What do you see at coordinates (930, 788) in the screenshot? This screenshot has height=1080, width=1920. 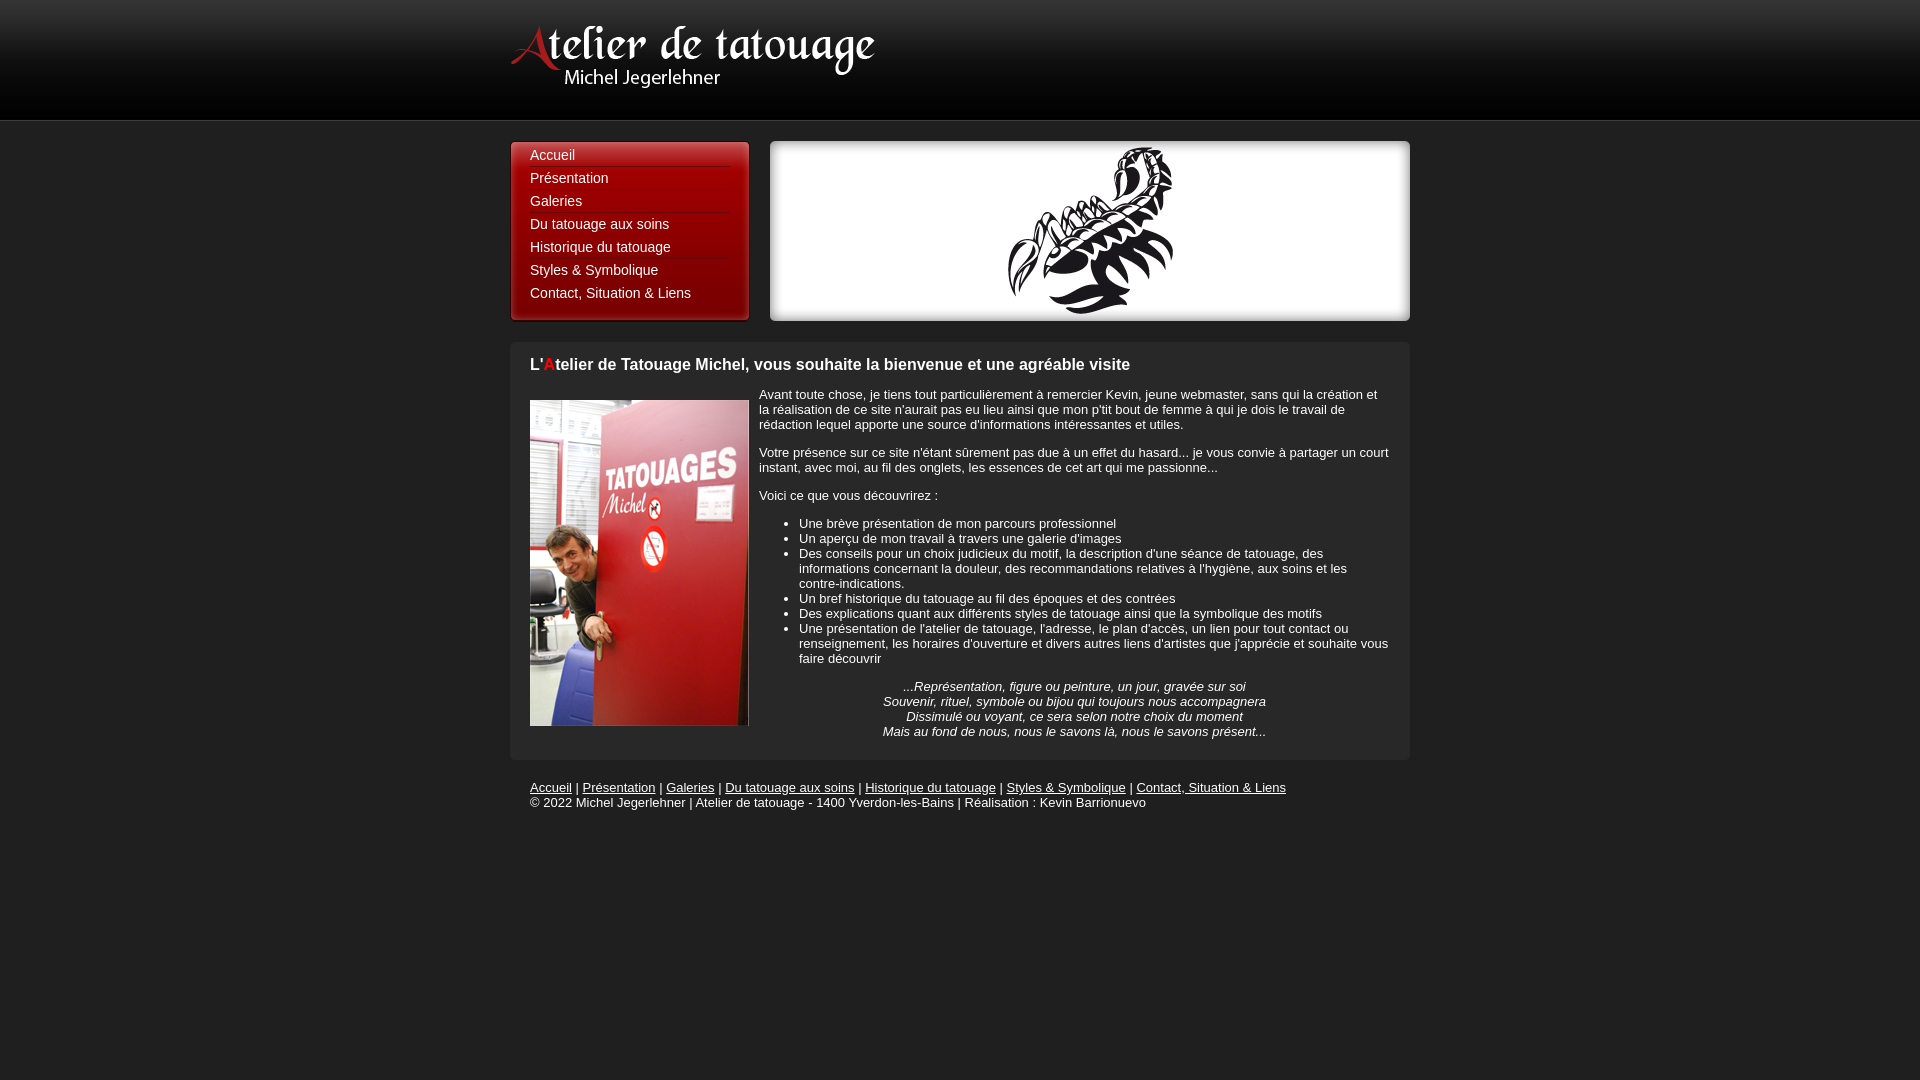 I see `Historique du tatouage` at bounding box center [930, 788].